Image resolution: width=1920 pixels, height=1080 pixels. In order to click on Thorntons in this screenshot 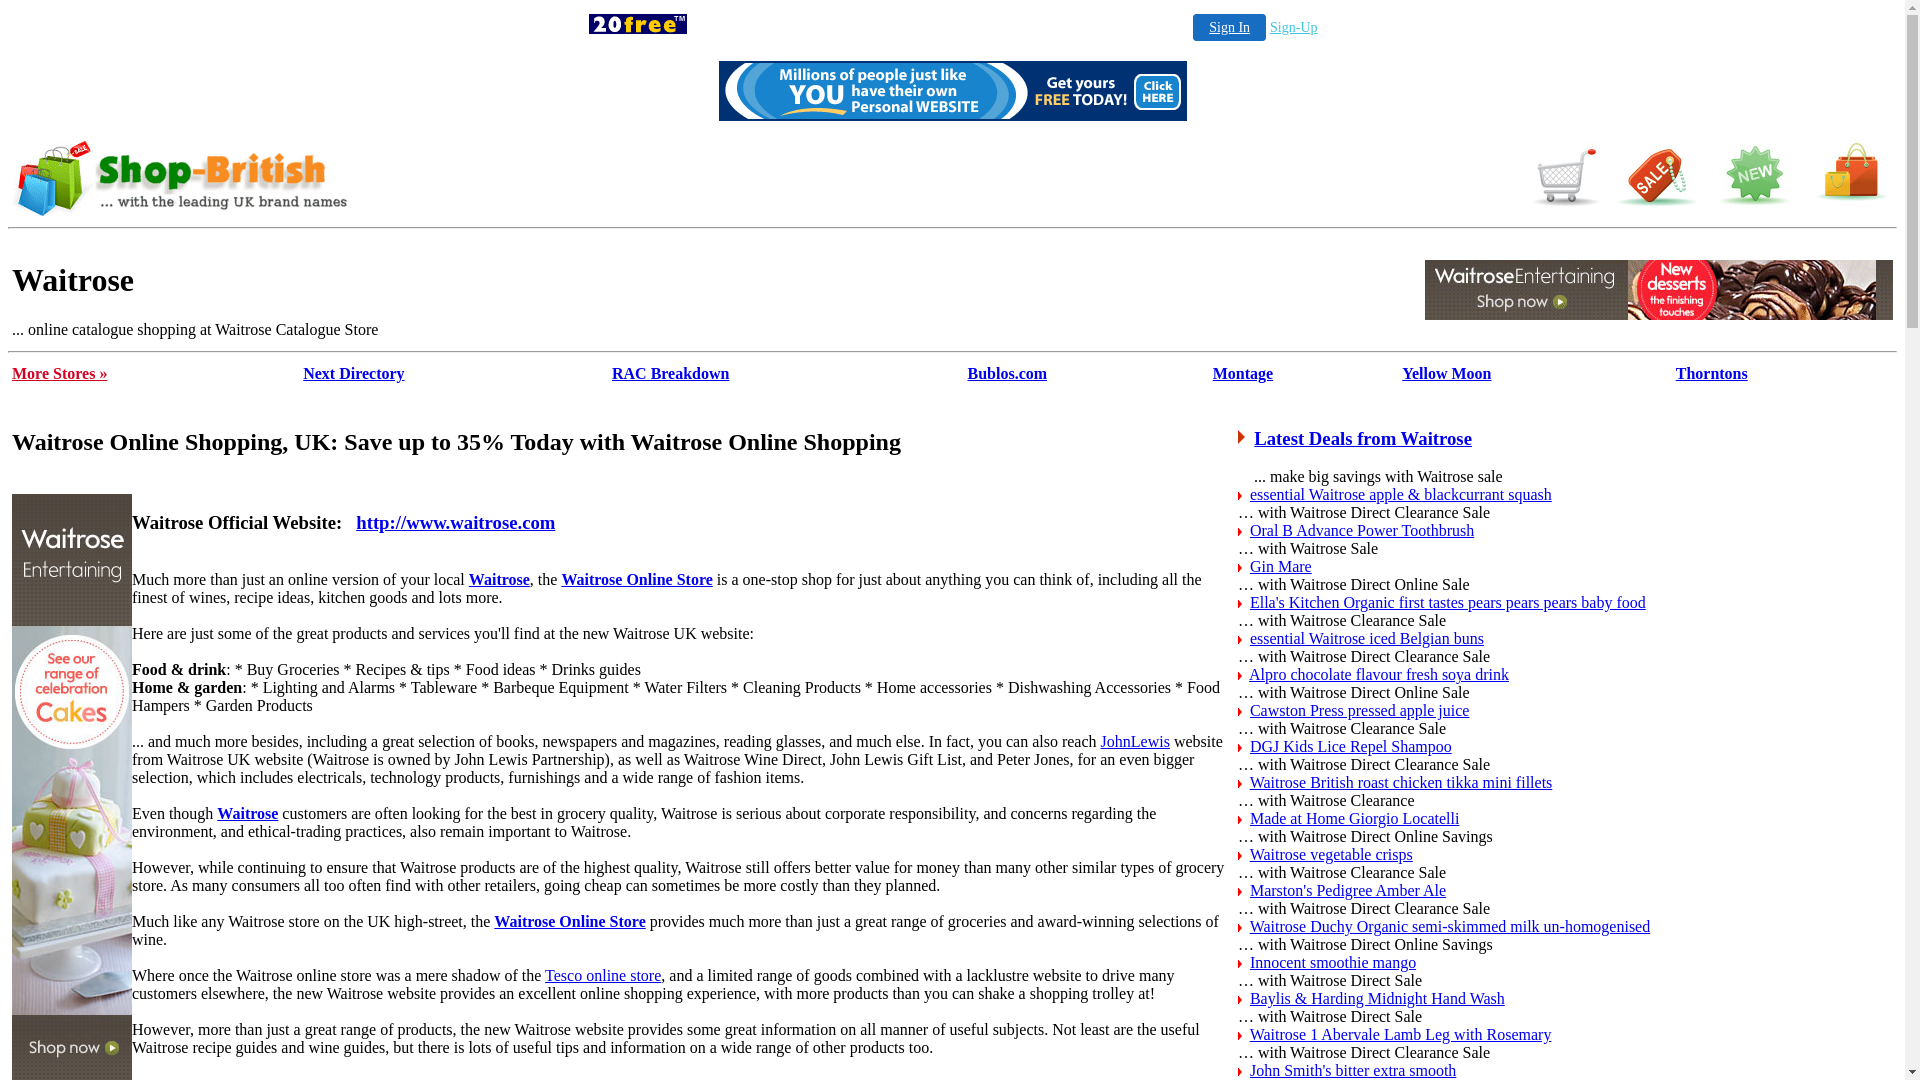, I will do `click(1712, 374)`.